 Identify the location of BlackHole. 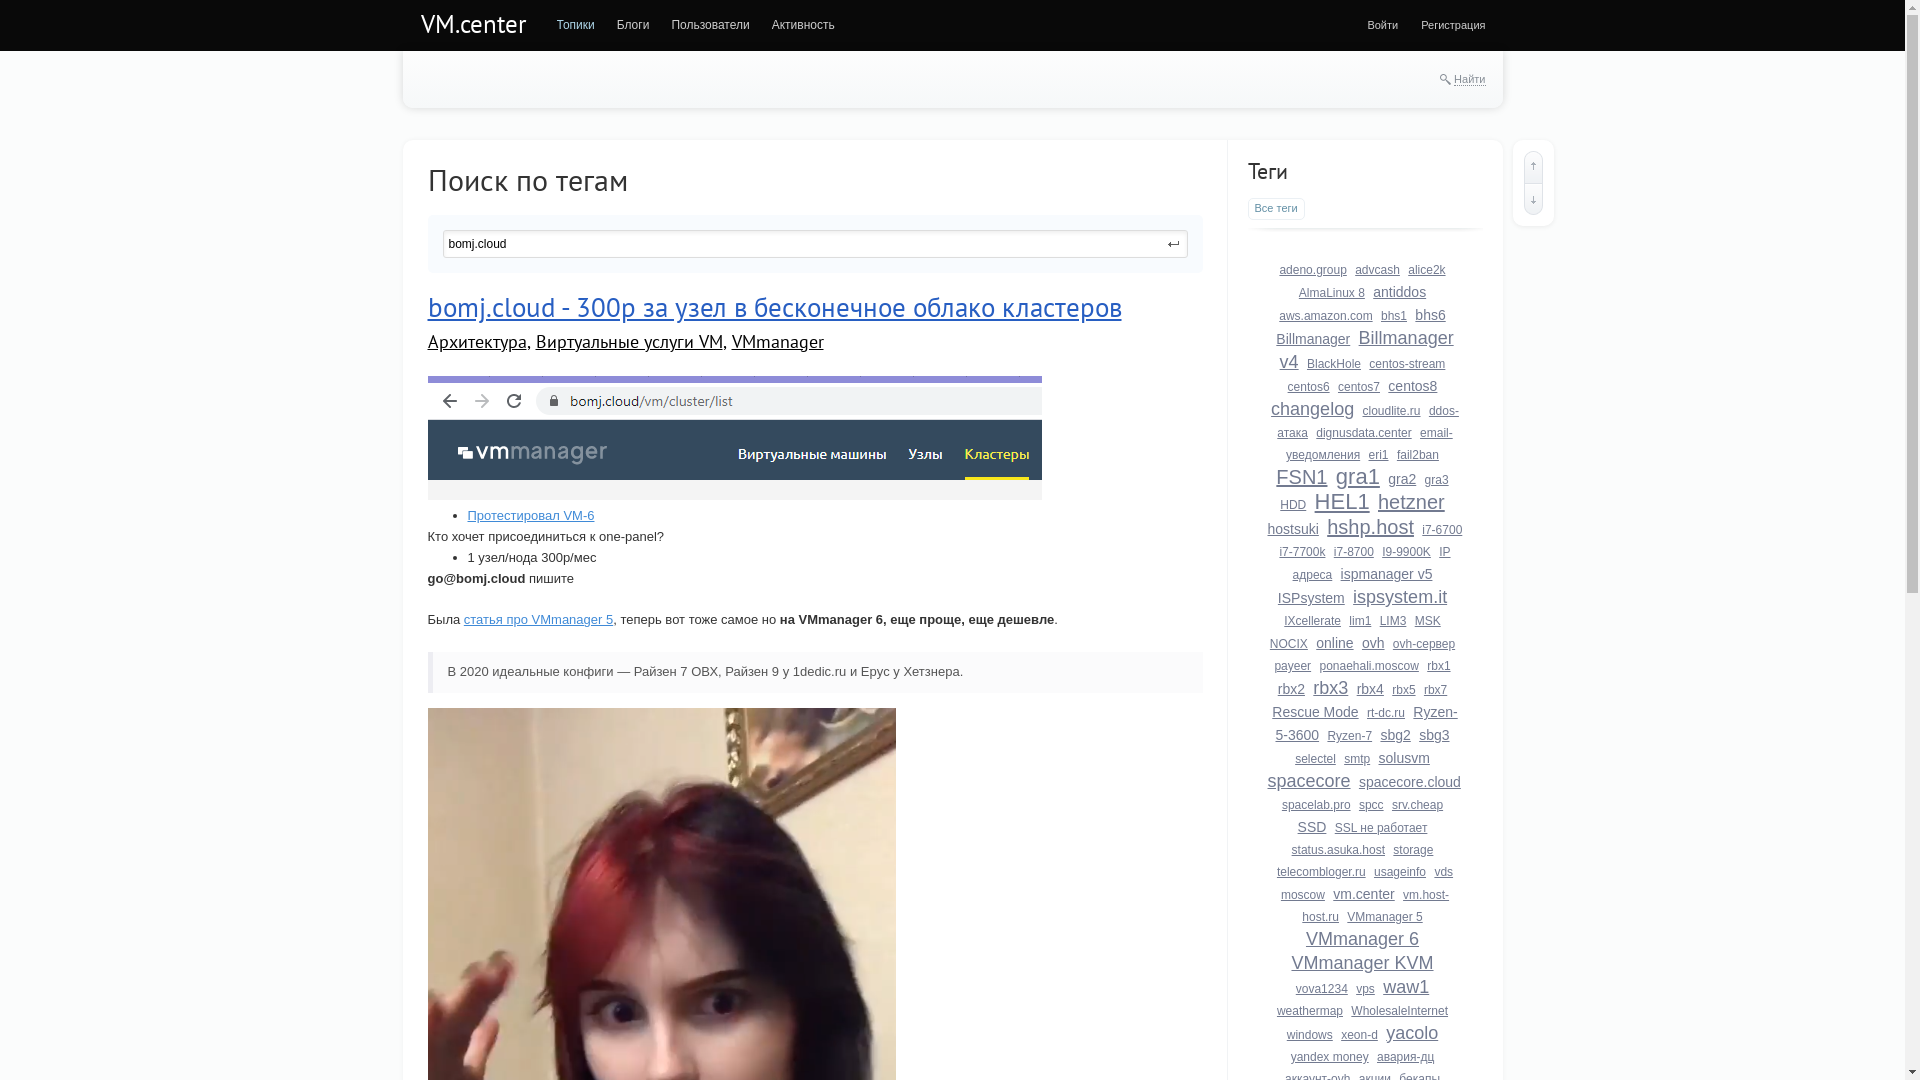
(1334, 364).